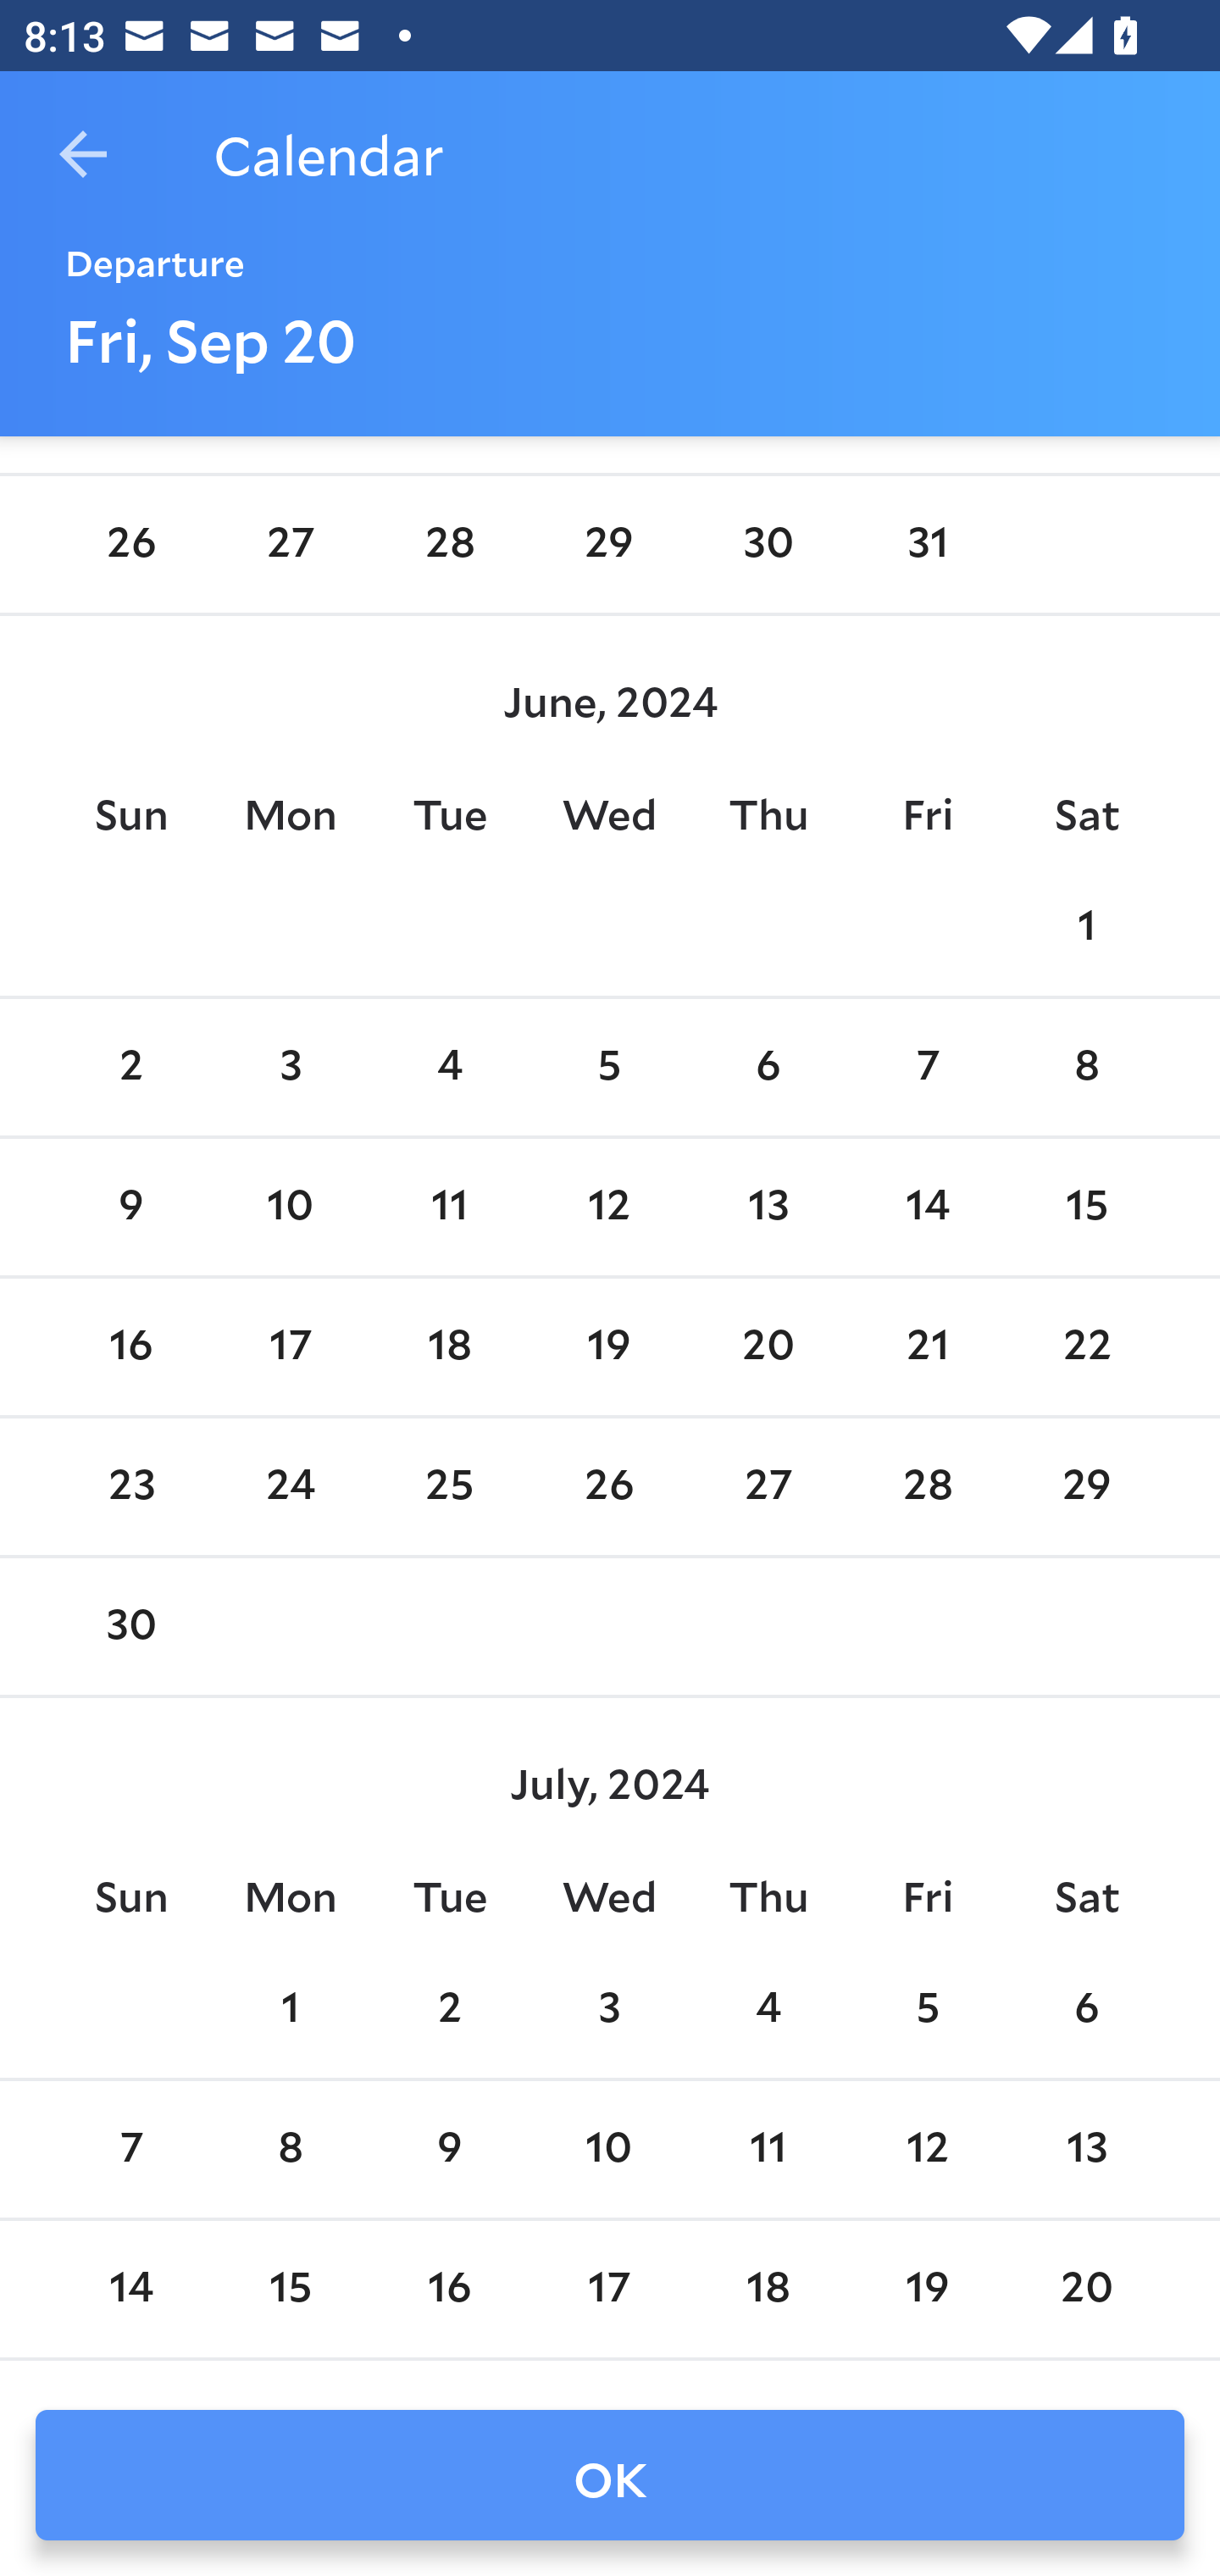 This screenshot has height=2576, width=1220. What do you see at coordinates (609, 1347) in the screenshot?
I see `19` at bounding box center [609, 1347].